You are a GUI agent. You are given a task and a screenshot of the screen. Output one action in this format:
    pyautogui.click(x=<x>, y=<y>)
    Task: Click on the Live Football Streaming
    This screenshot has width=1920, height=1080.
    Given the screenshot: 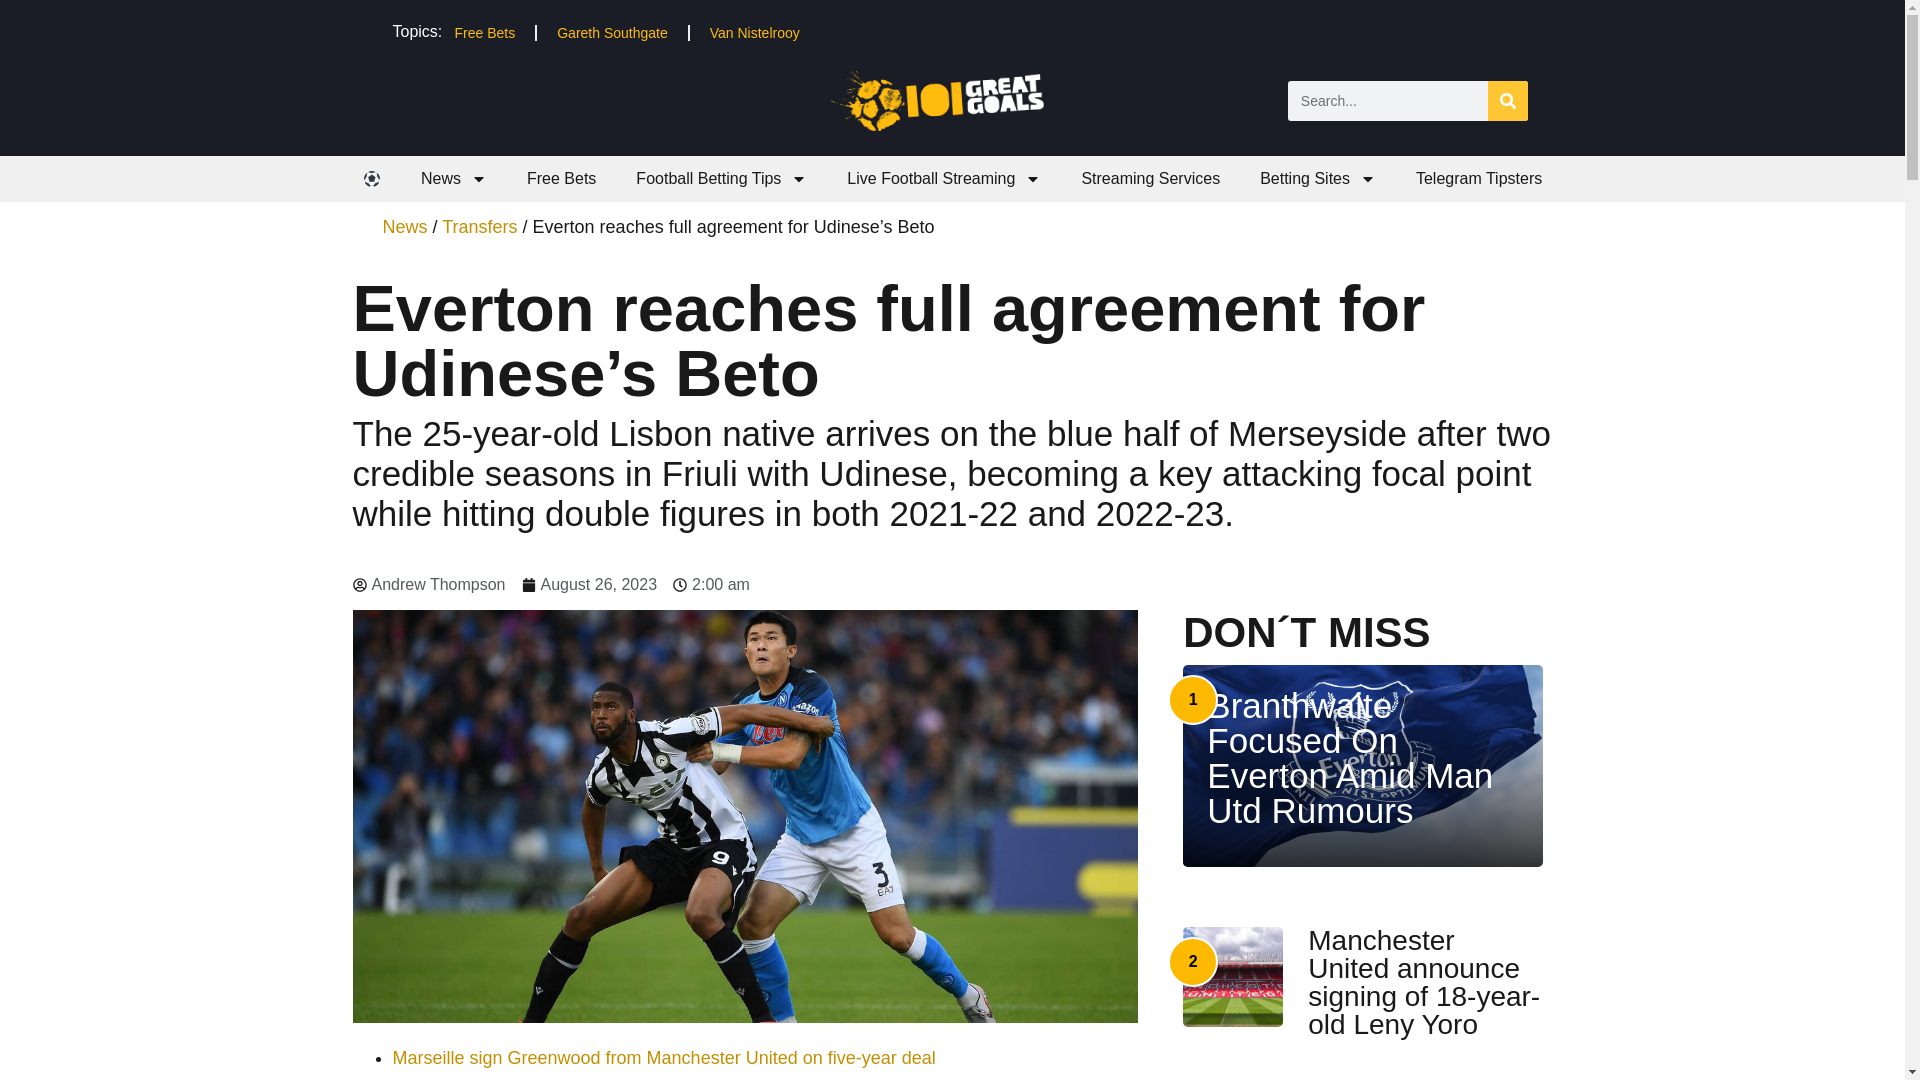 What is the action you would take?
    pyautogui.click(x=944, y=178)
    